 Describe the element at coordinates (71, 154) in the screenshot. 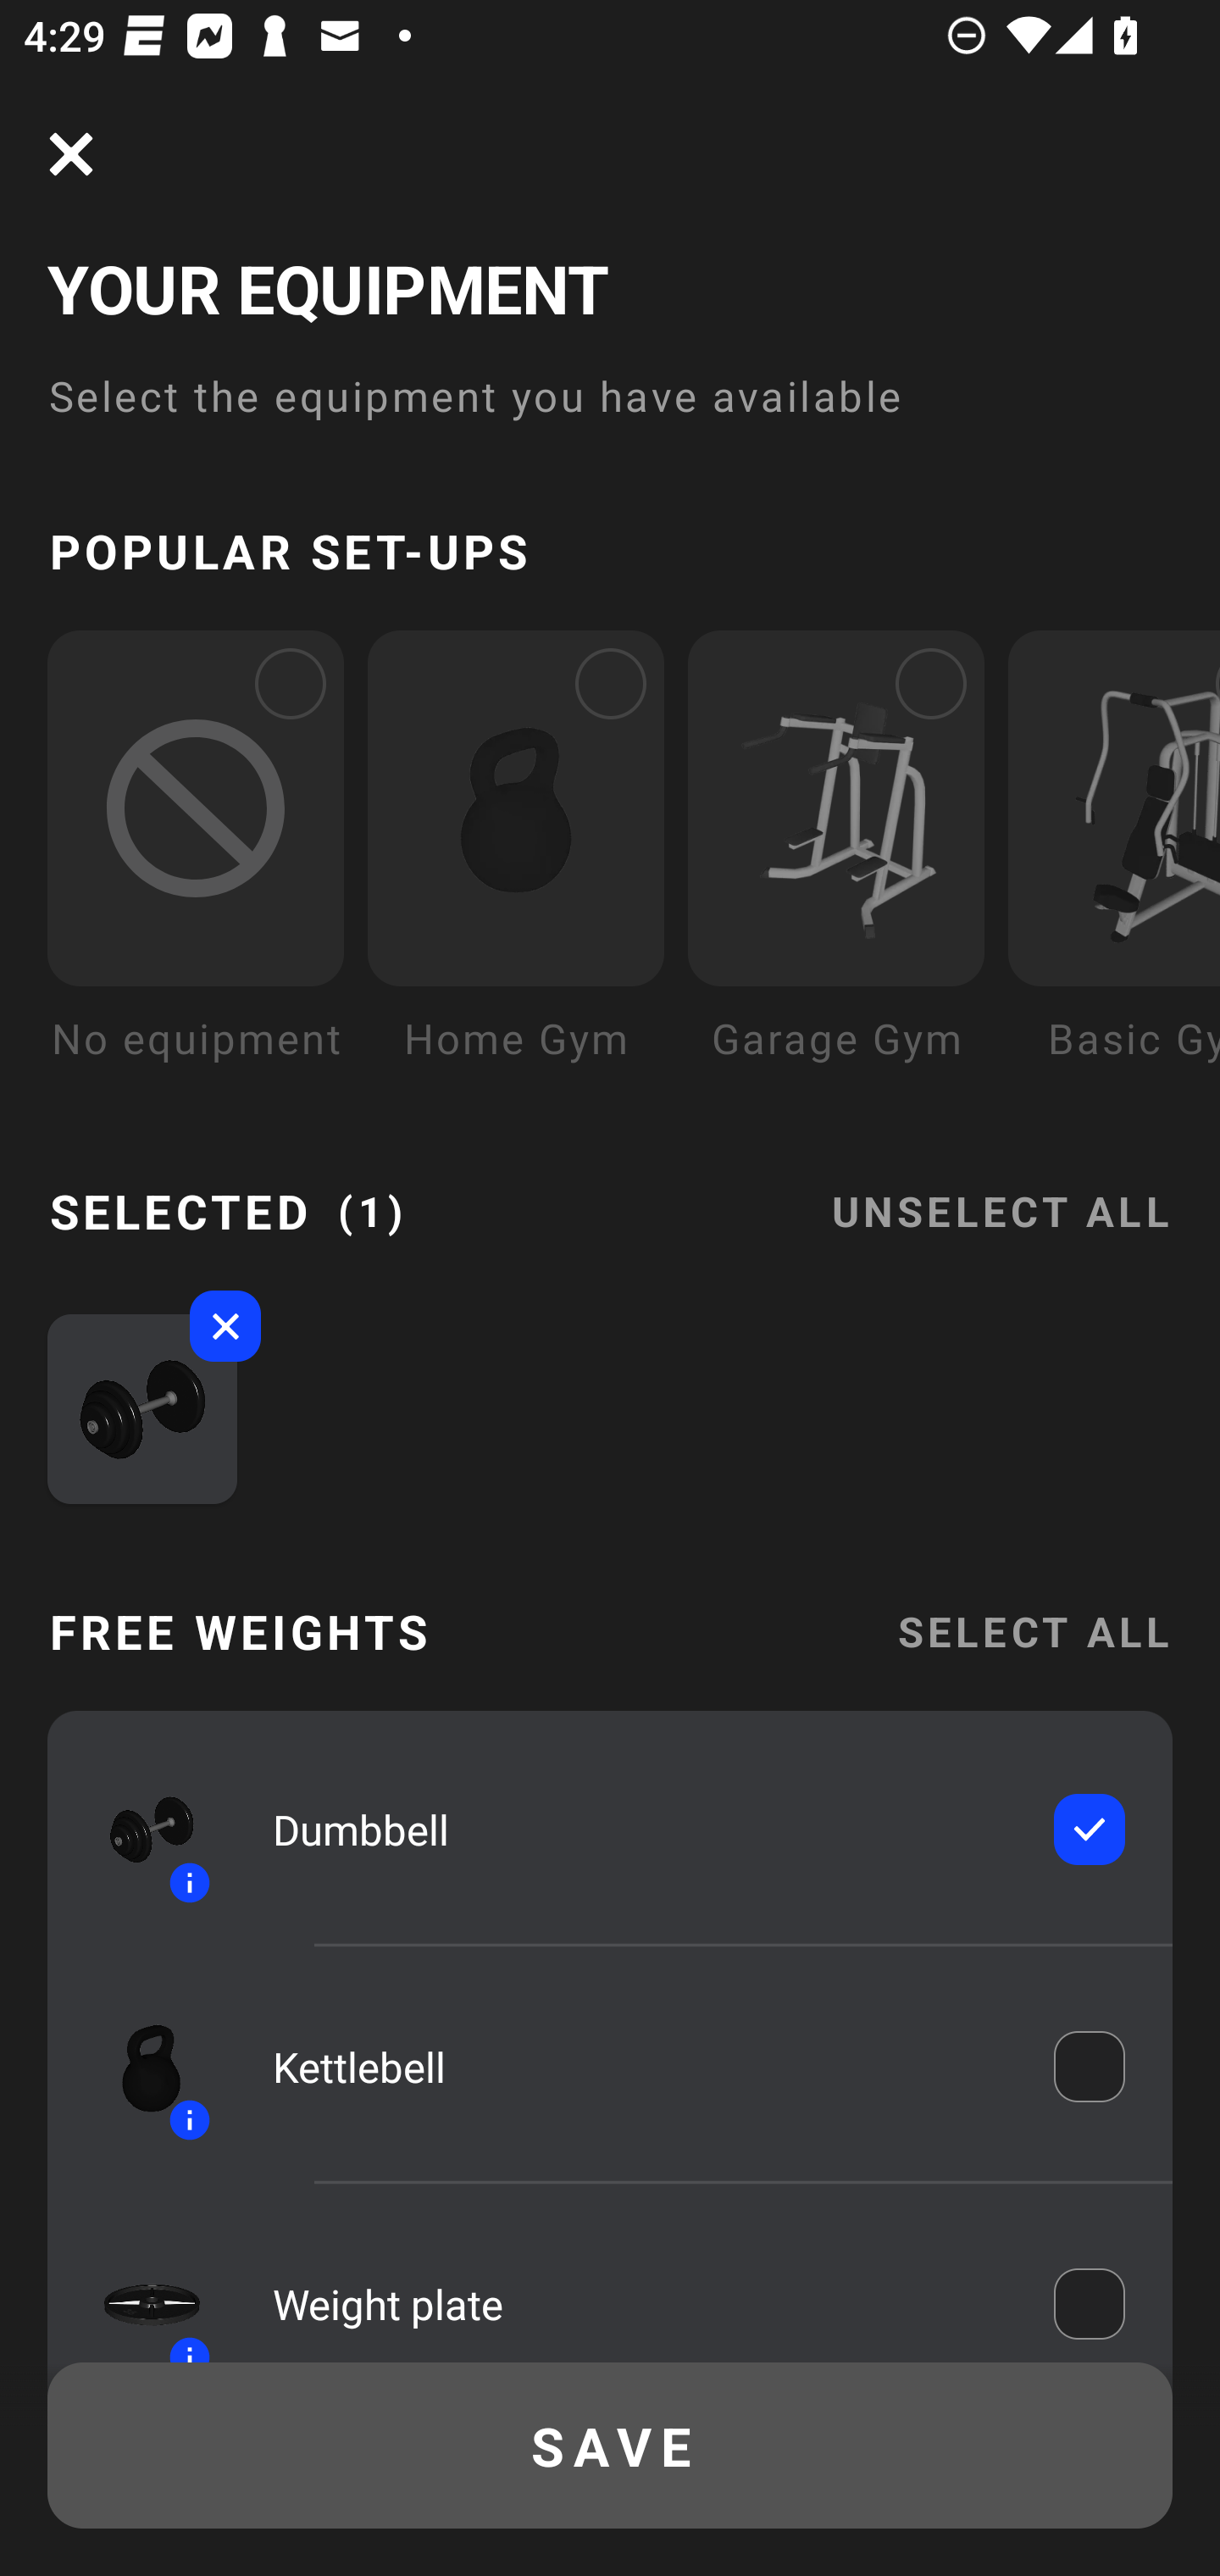

I see `Navigation icon` at that location.